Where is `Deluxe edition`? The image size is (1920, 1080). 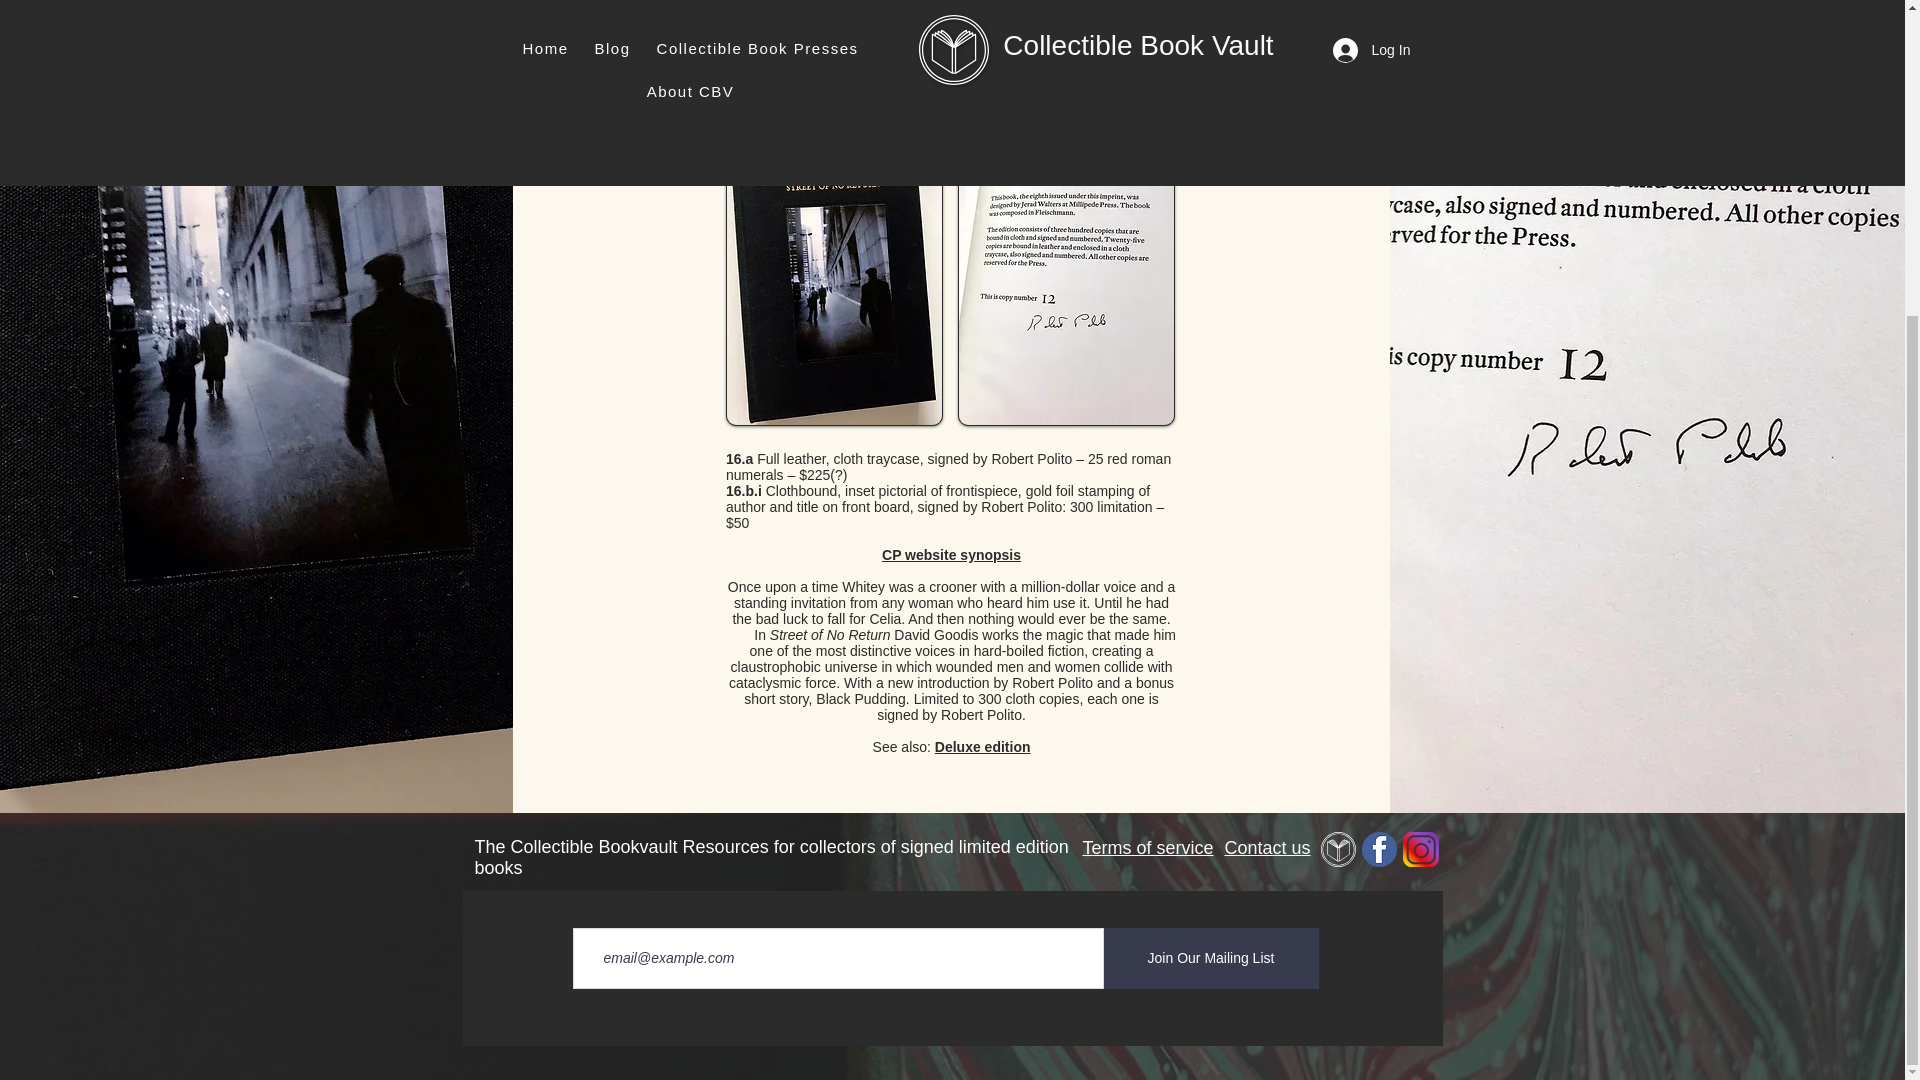 Deluxe edition is located at coordinates (983, 746).